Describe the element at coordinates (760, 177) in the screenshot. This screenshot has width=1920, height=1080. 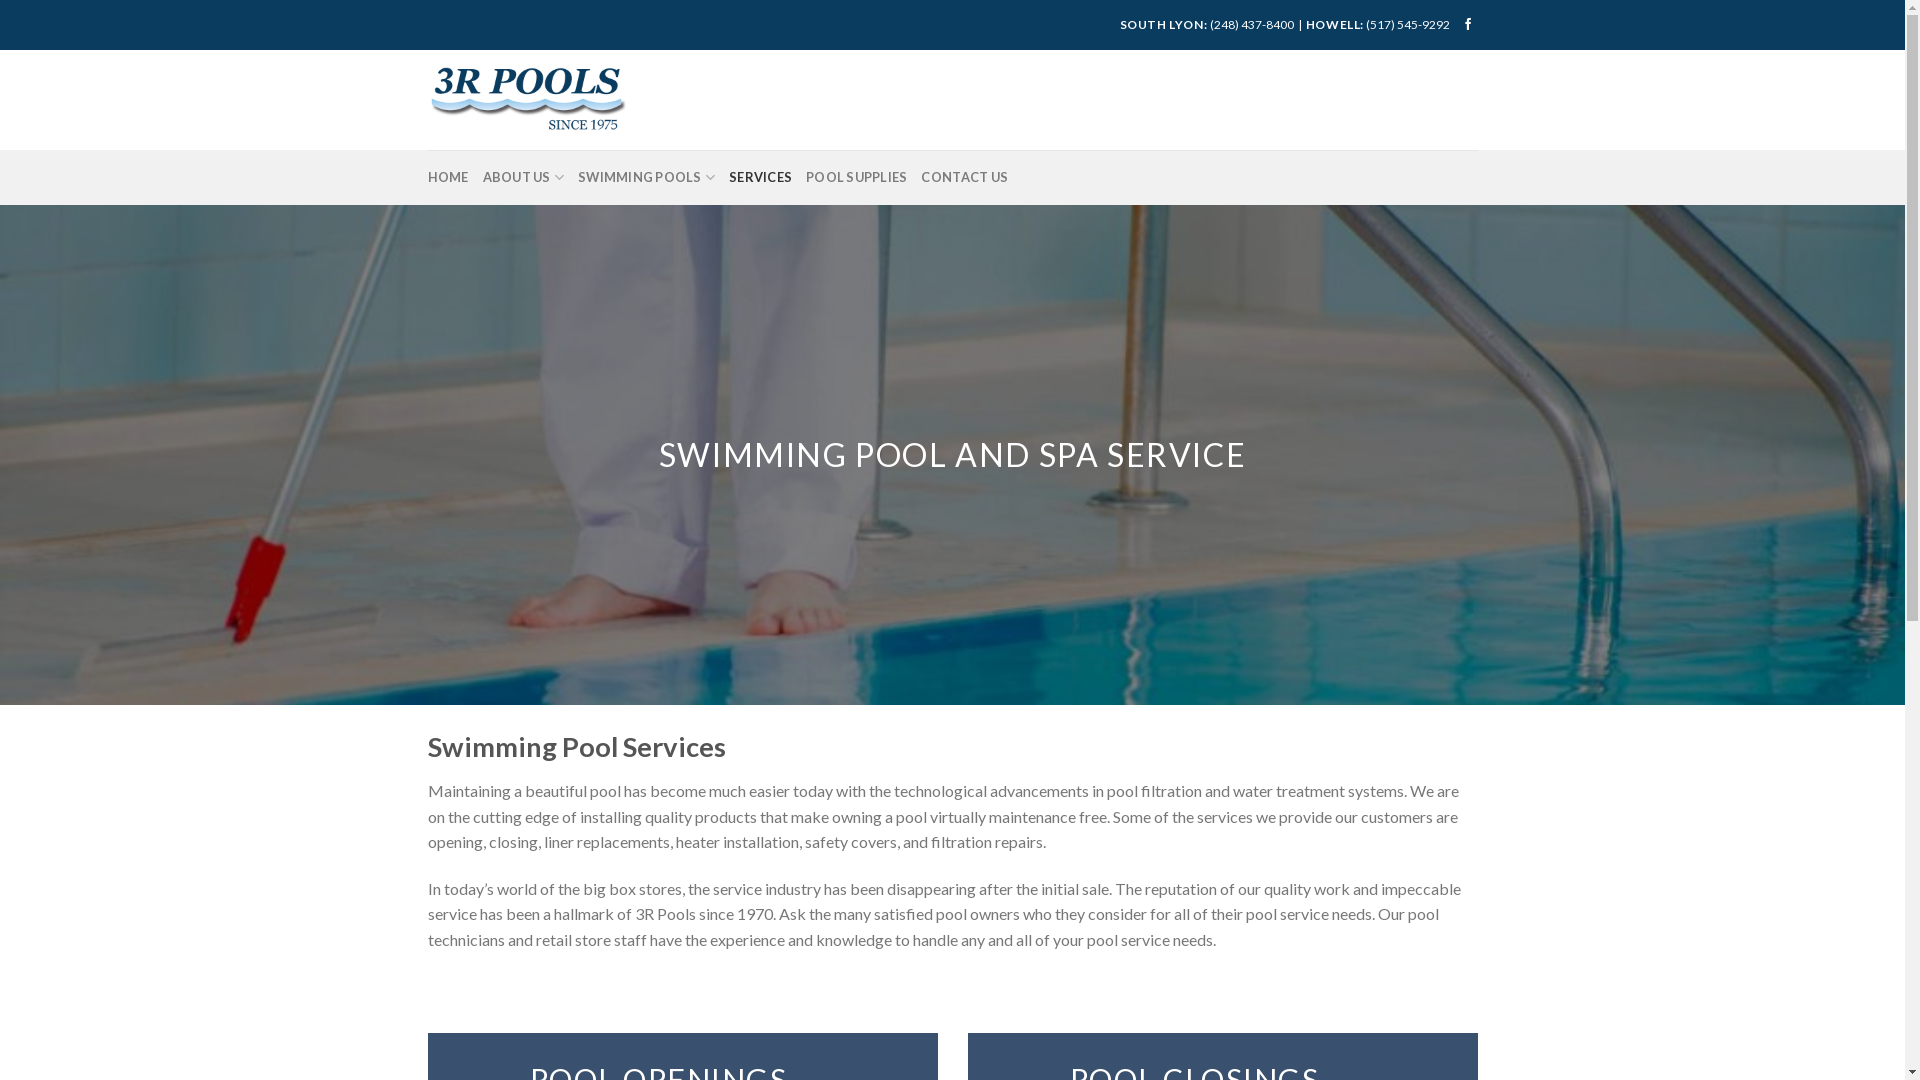
I see `SERVICES` at that location.